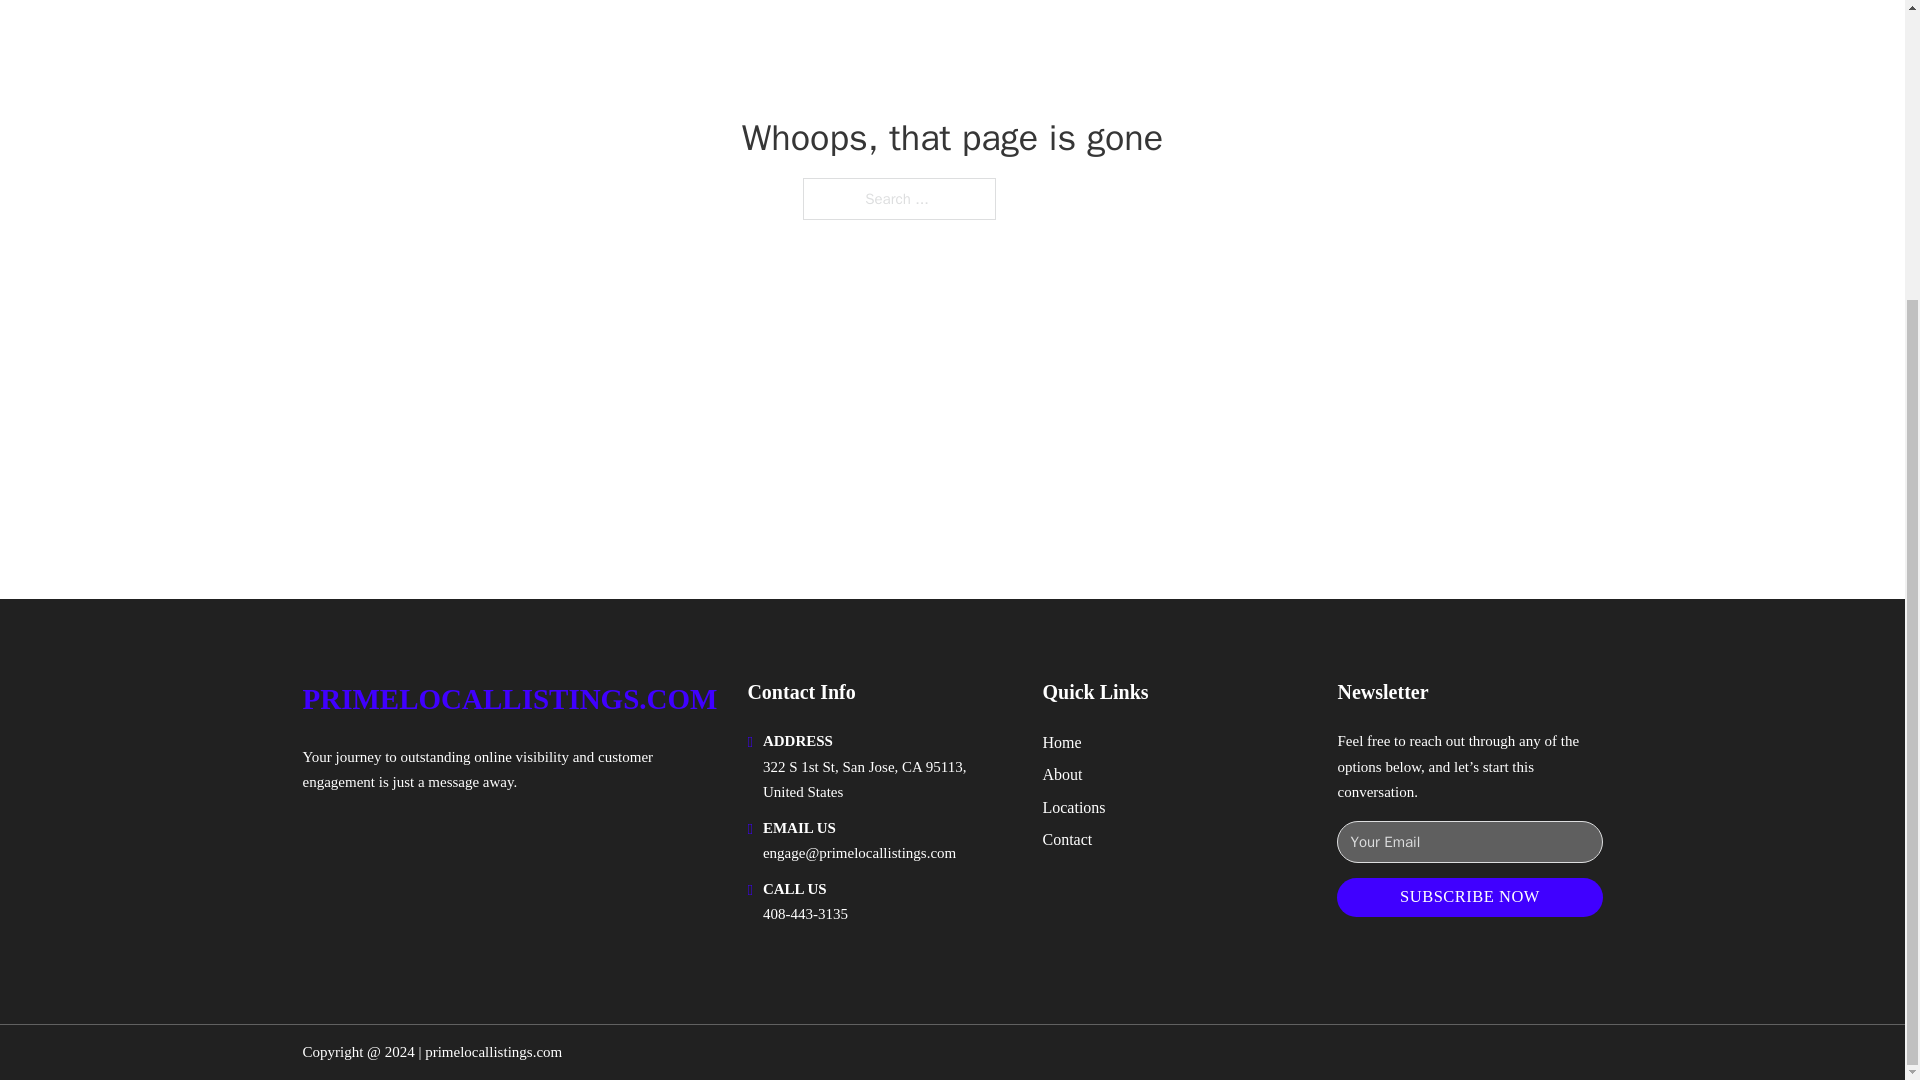  I want to click on About, so click(1062, 774).